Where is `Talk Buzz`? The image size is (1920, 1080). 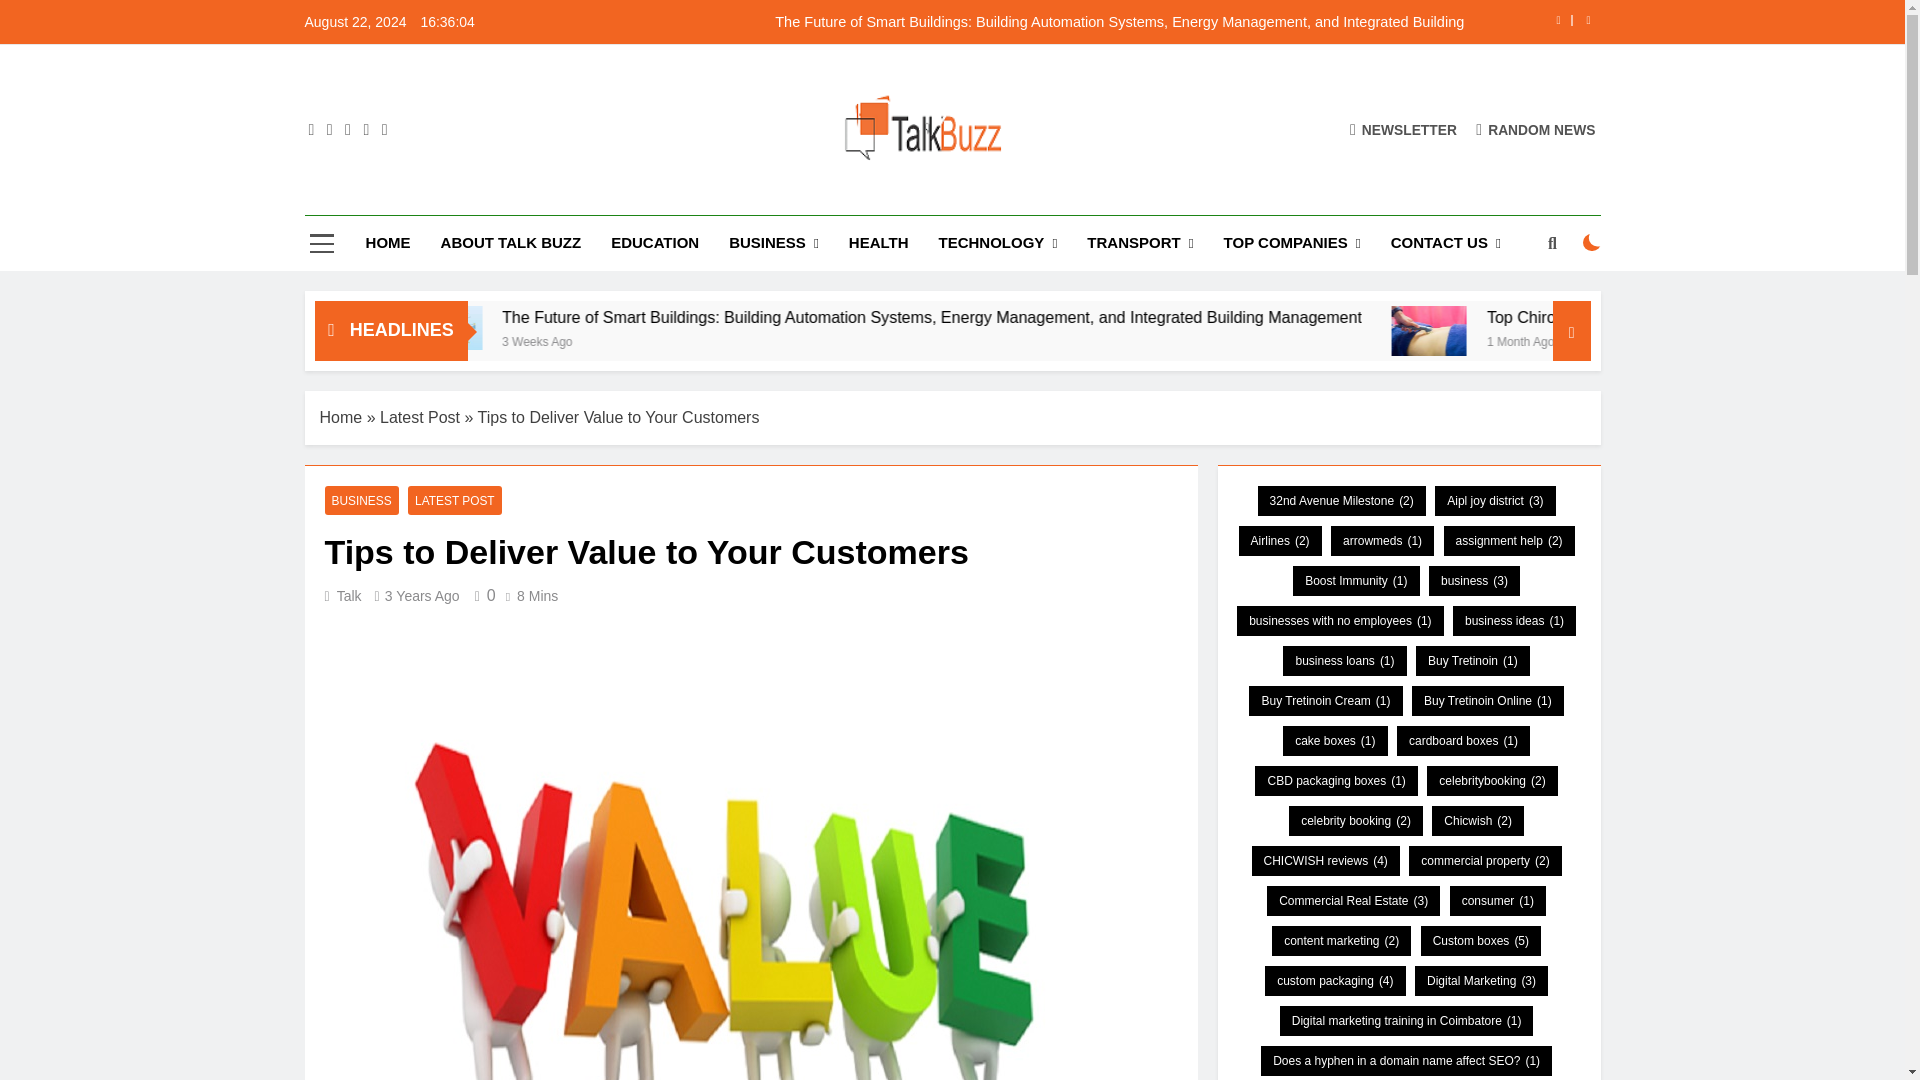 Talk Buzz is located at coordinates (664, 196).